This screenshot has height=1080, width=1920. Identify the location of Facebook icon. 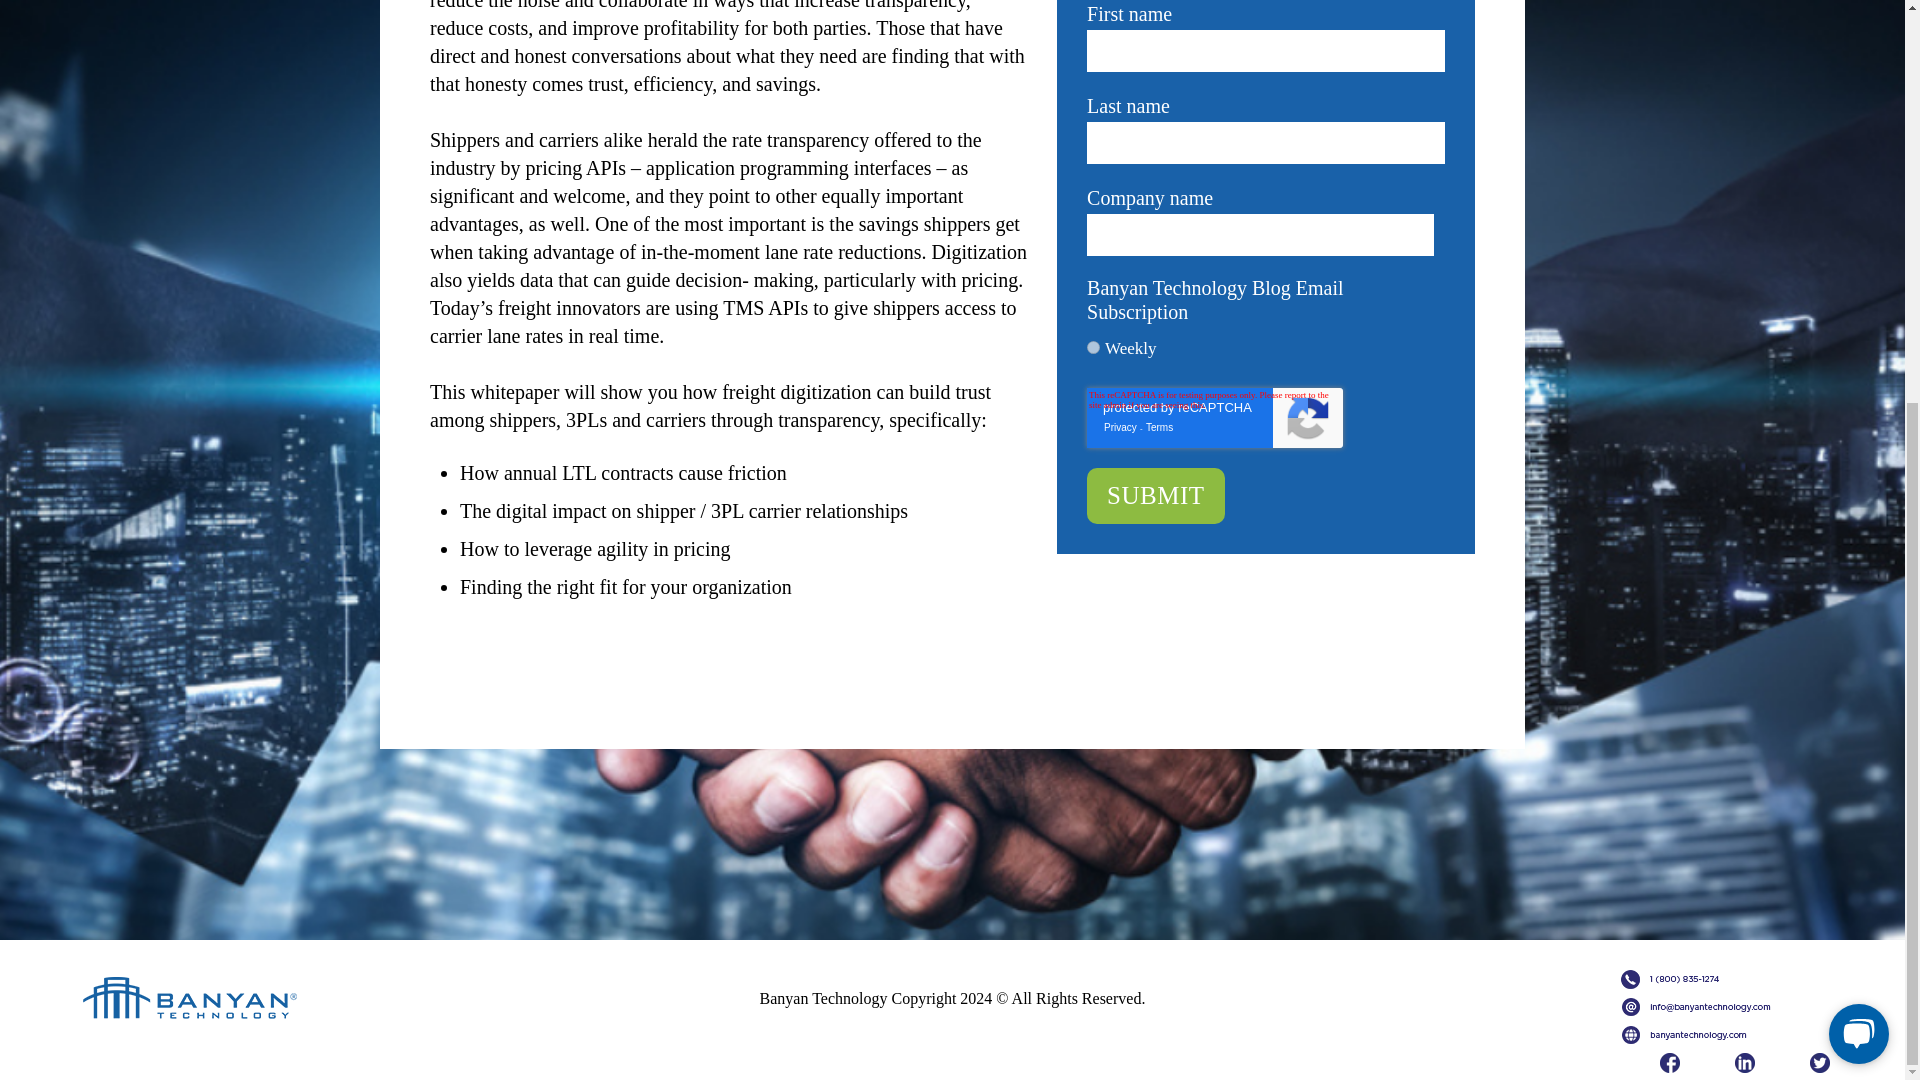
(1670, 1063).